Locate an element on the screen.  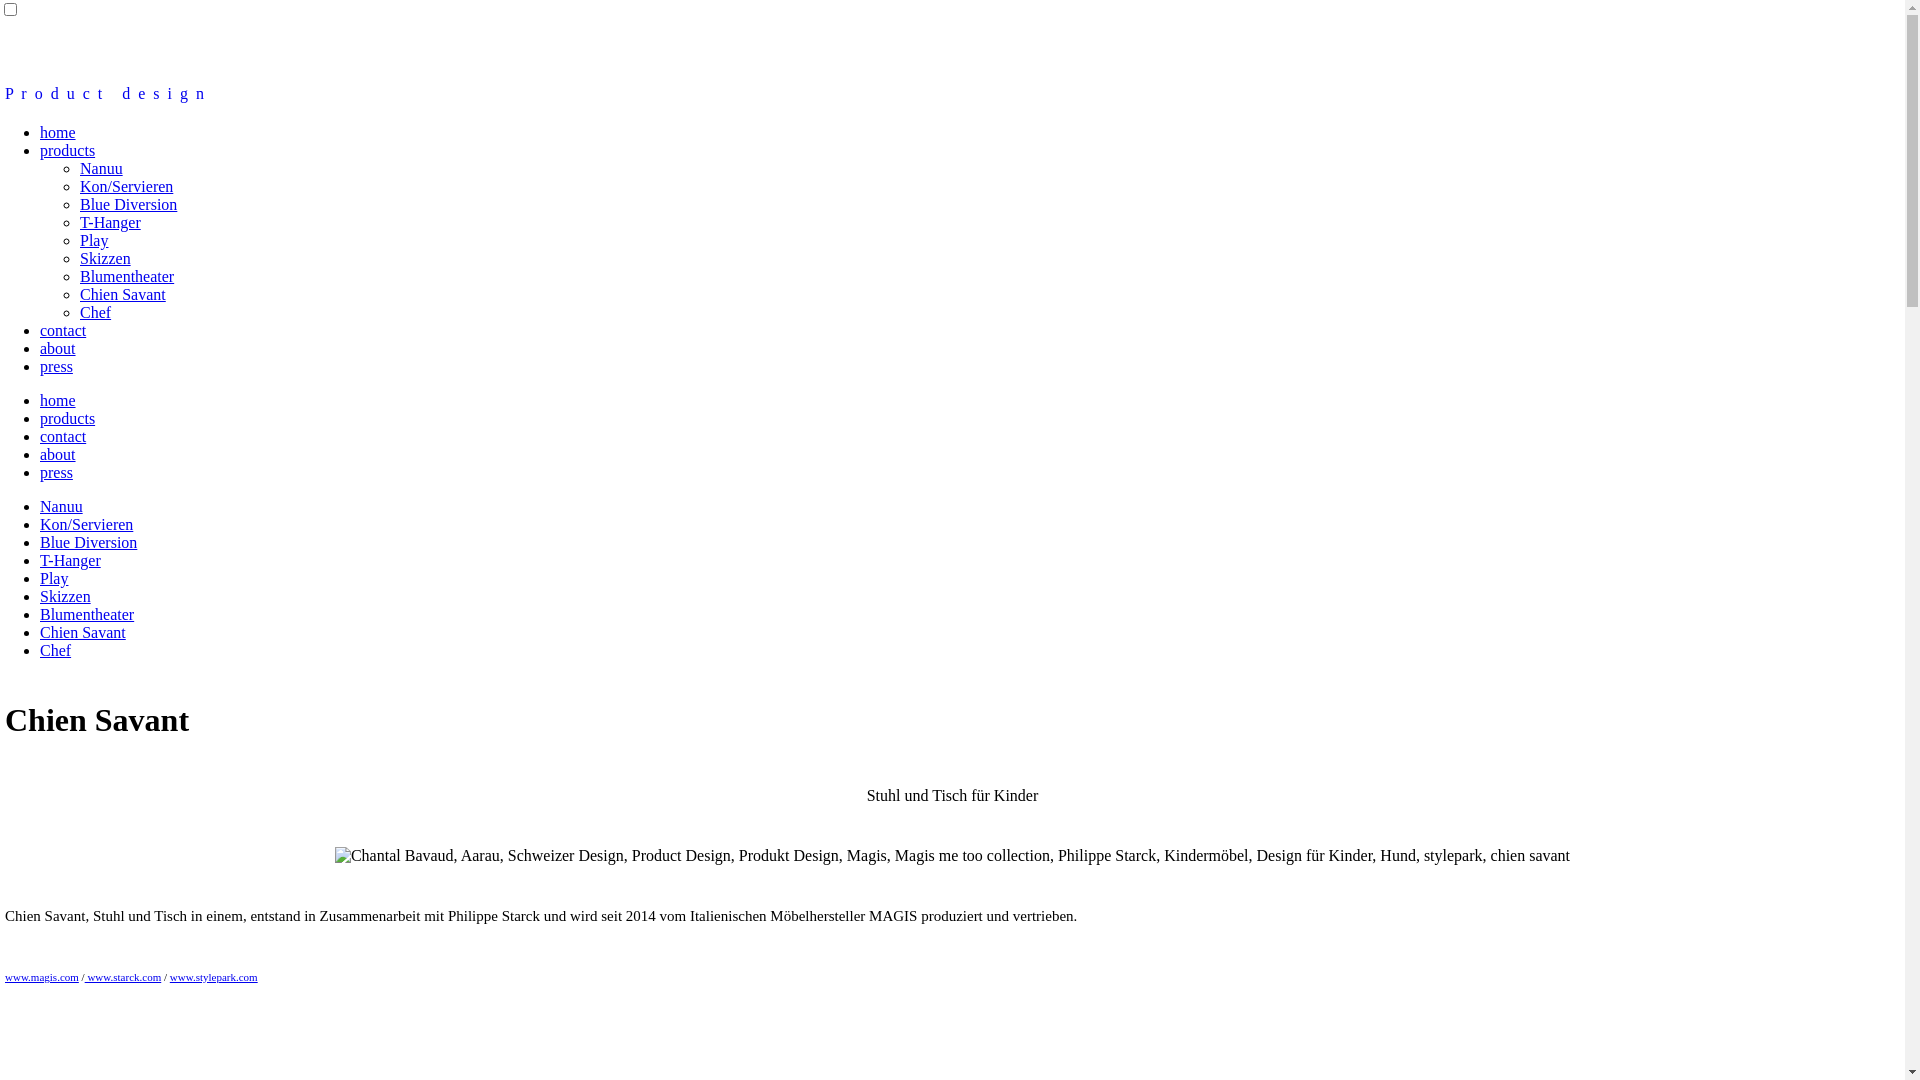
press is located at coordinates (56, 472).